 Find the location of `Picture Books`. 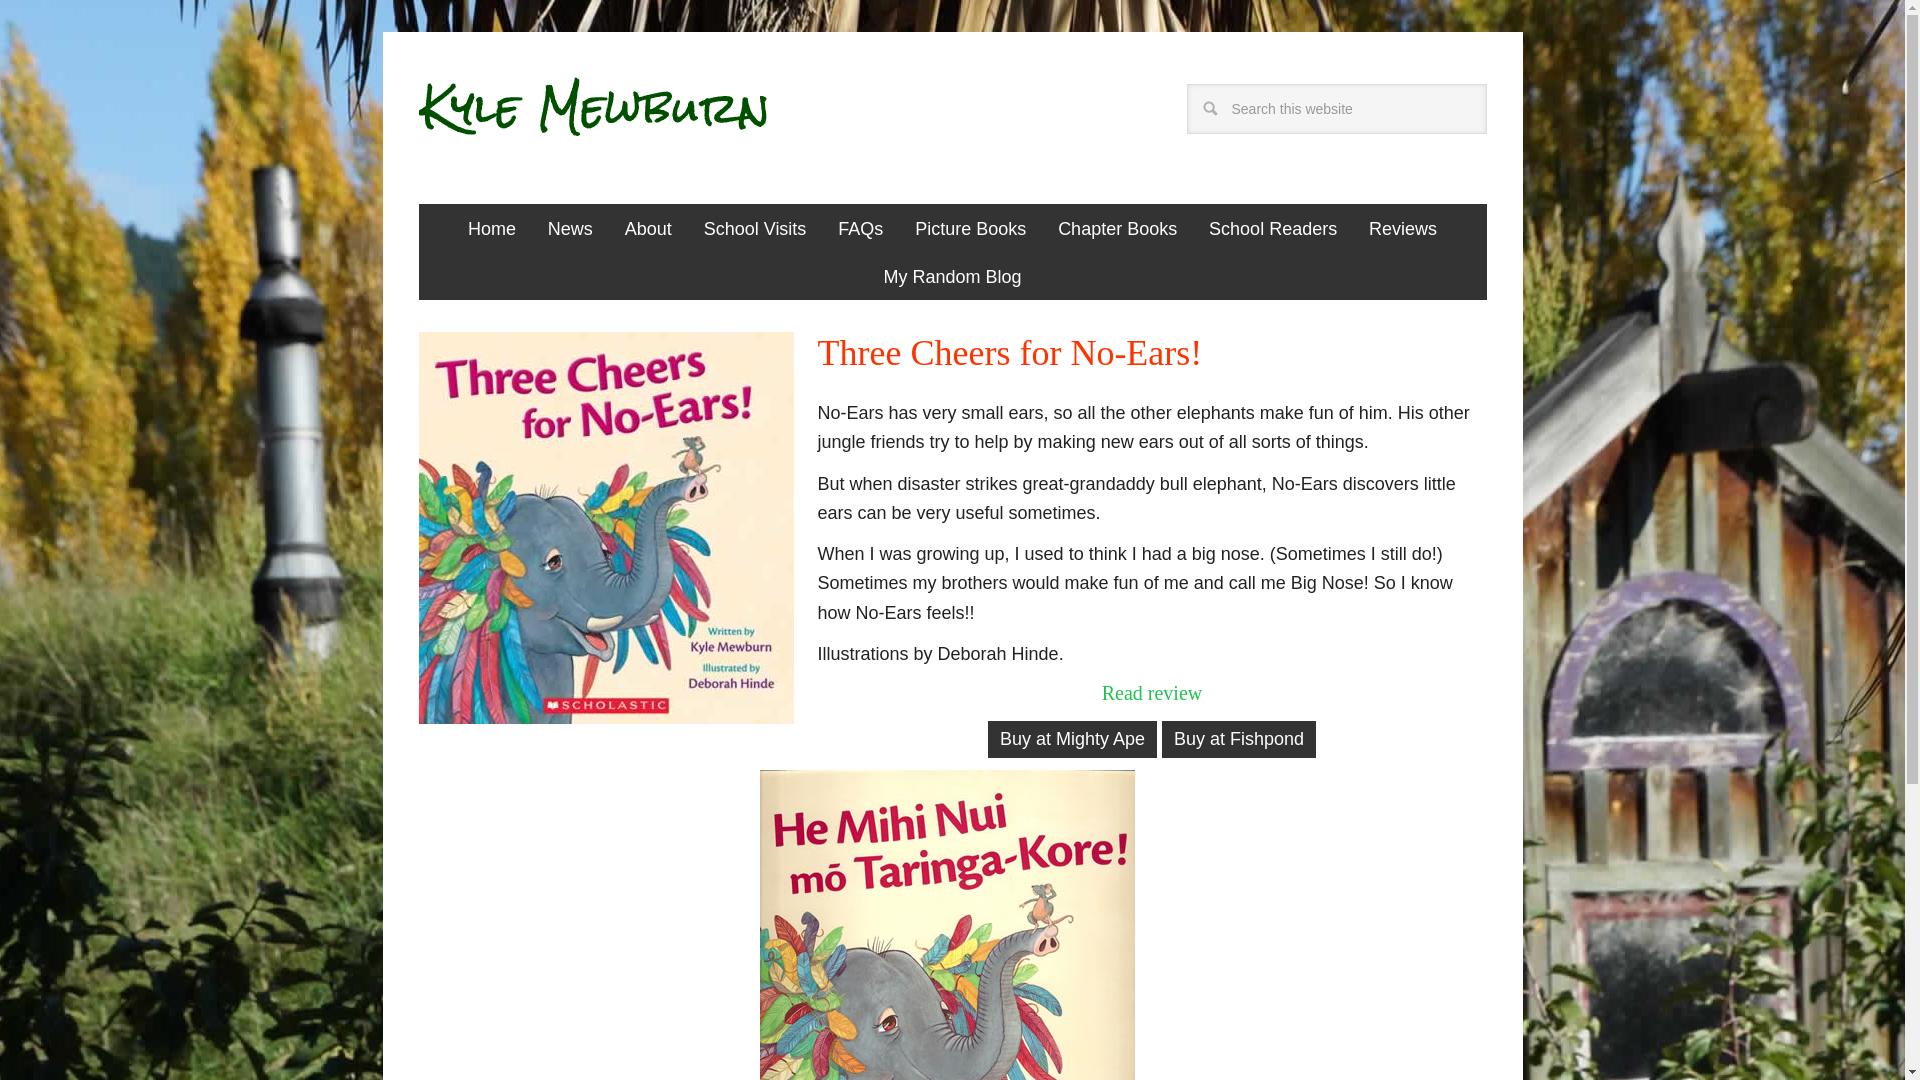

Picture Books is located at coordinates (970, 228).